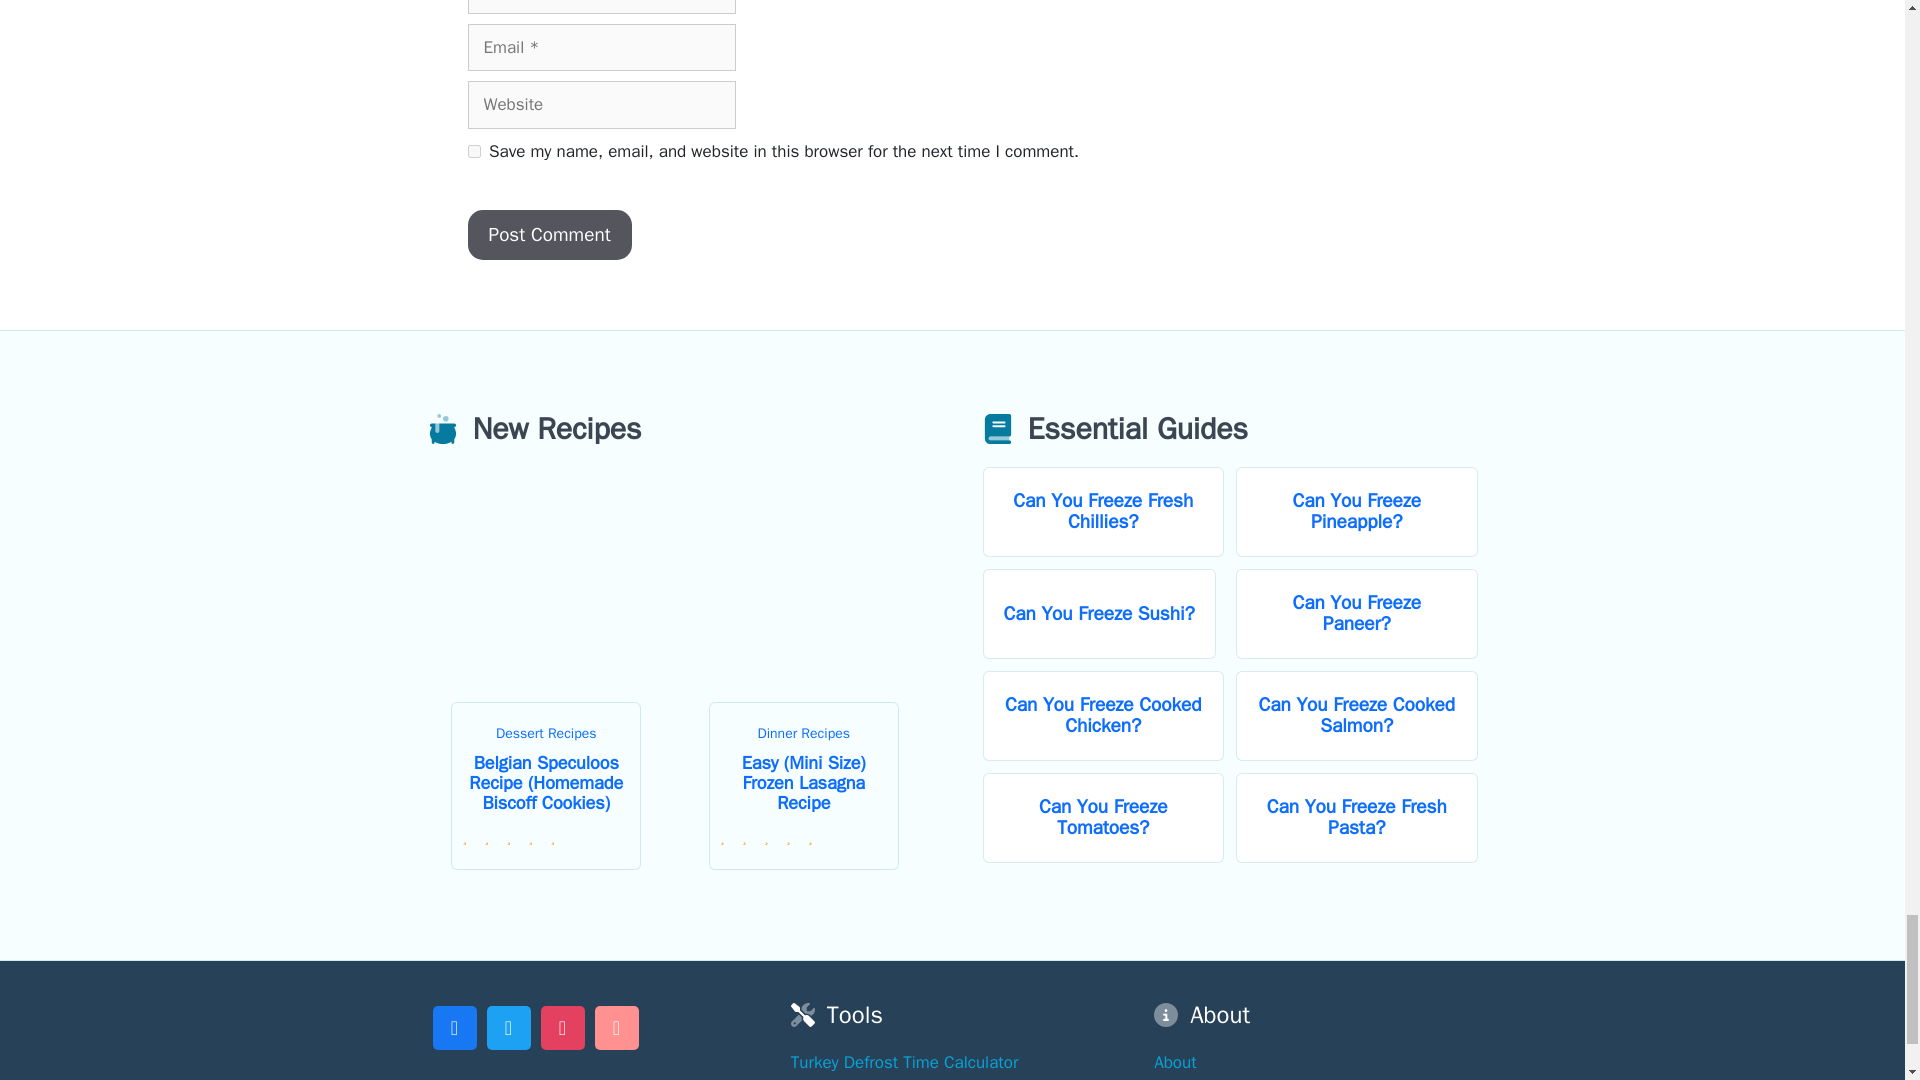 The height and width of the screenshot is (1080, 1920). What do you see at coordinates (562, 1025) in the screenshot?
I see `Instagram` at bounding box center [562, 1025].